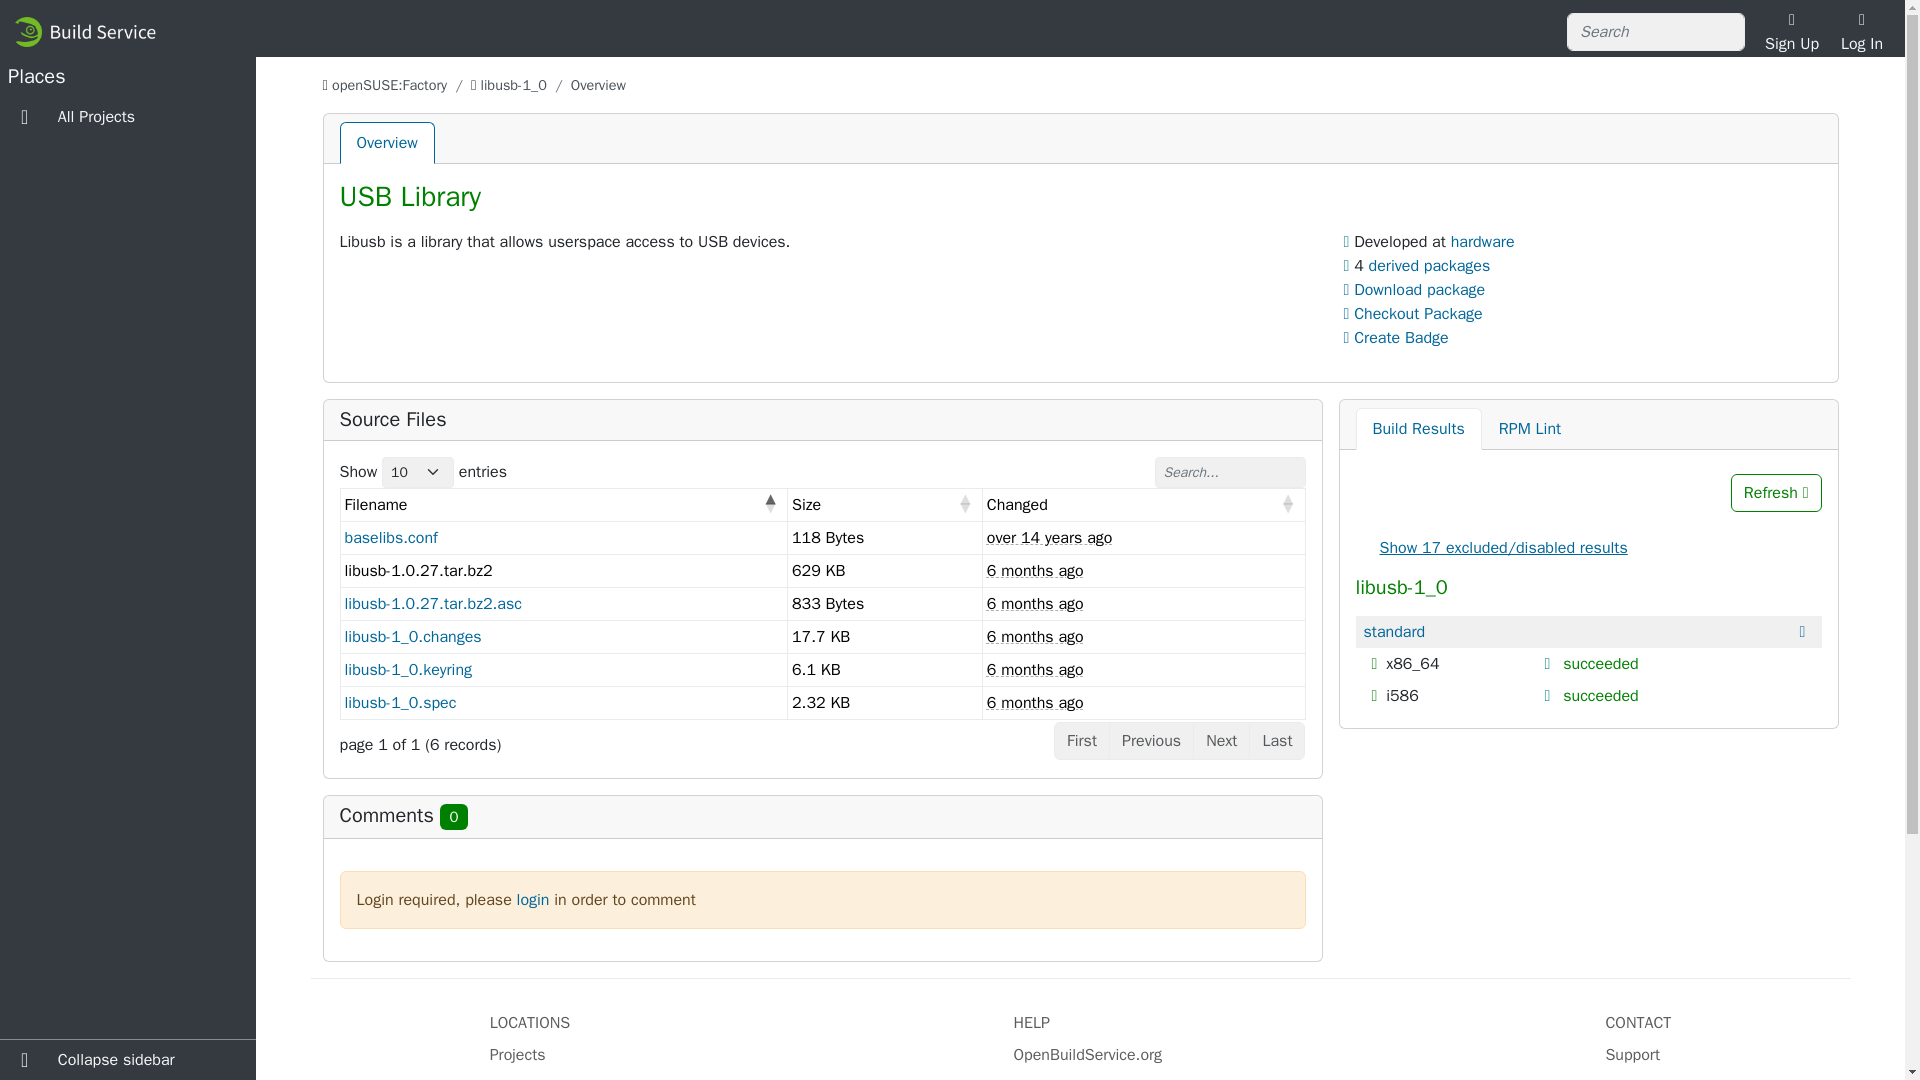 The width and height of the screenshot is (1920, 1080). What do you see at coordinates (1482, 242) in the screenshot?
I see `hardware` at bounding box center [1482, 242].